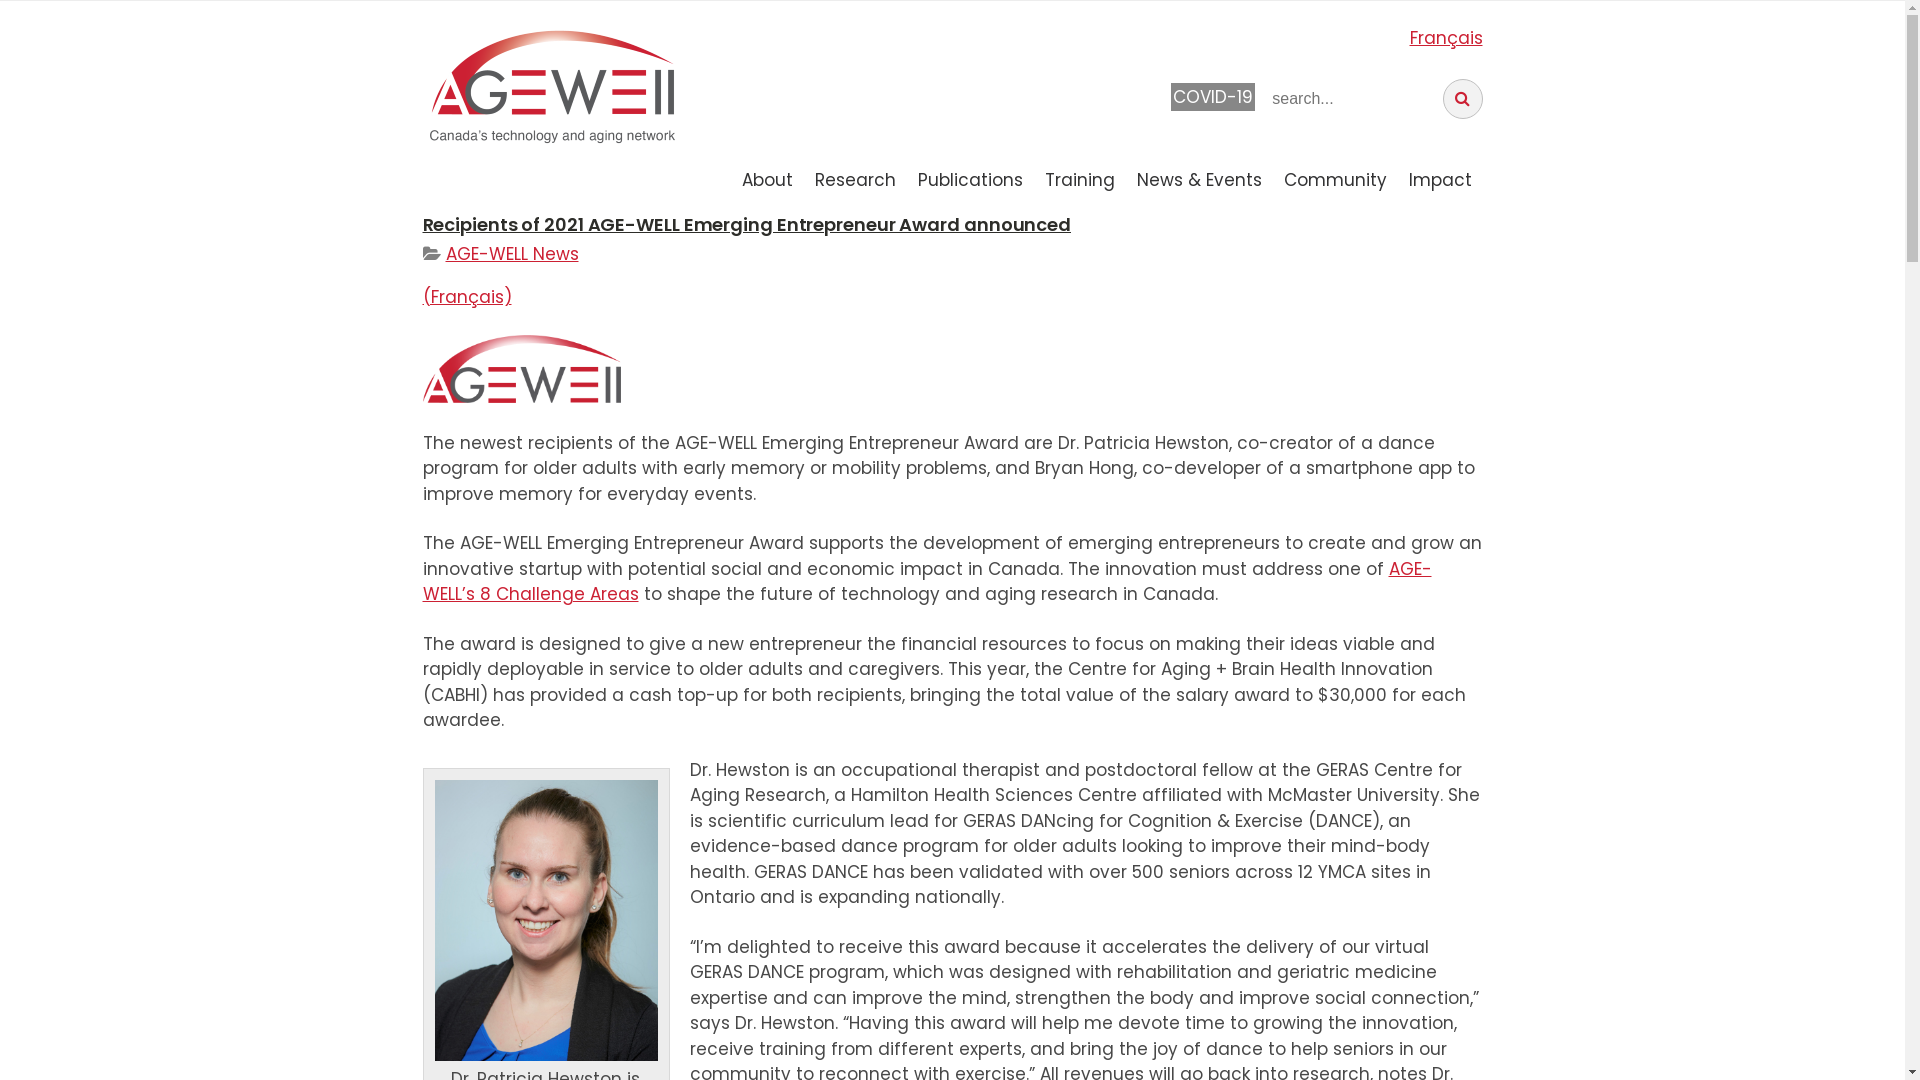 This screenshot has height=1080, width=1920. What do you see at coordinates (768, 178) in the screenshot?
I see `About` at bounding box center [768, 178].